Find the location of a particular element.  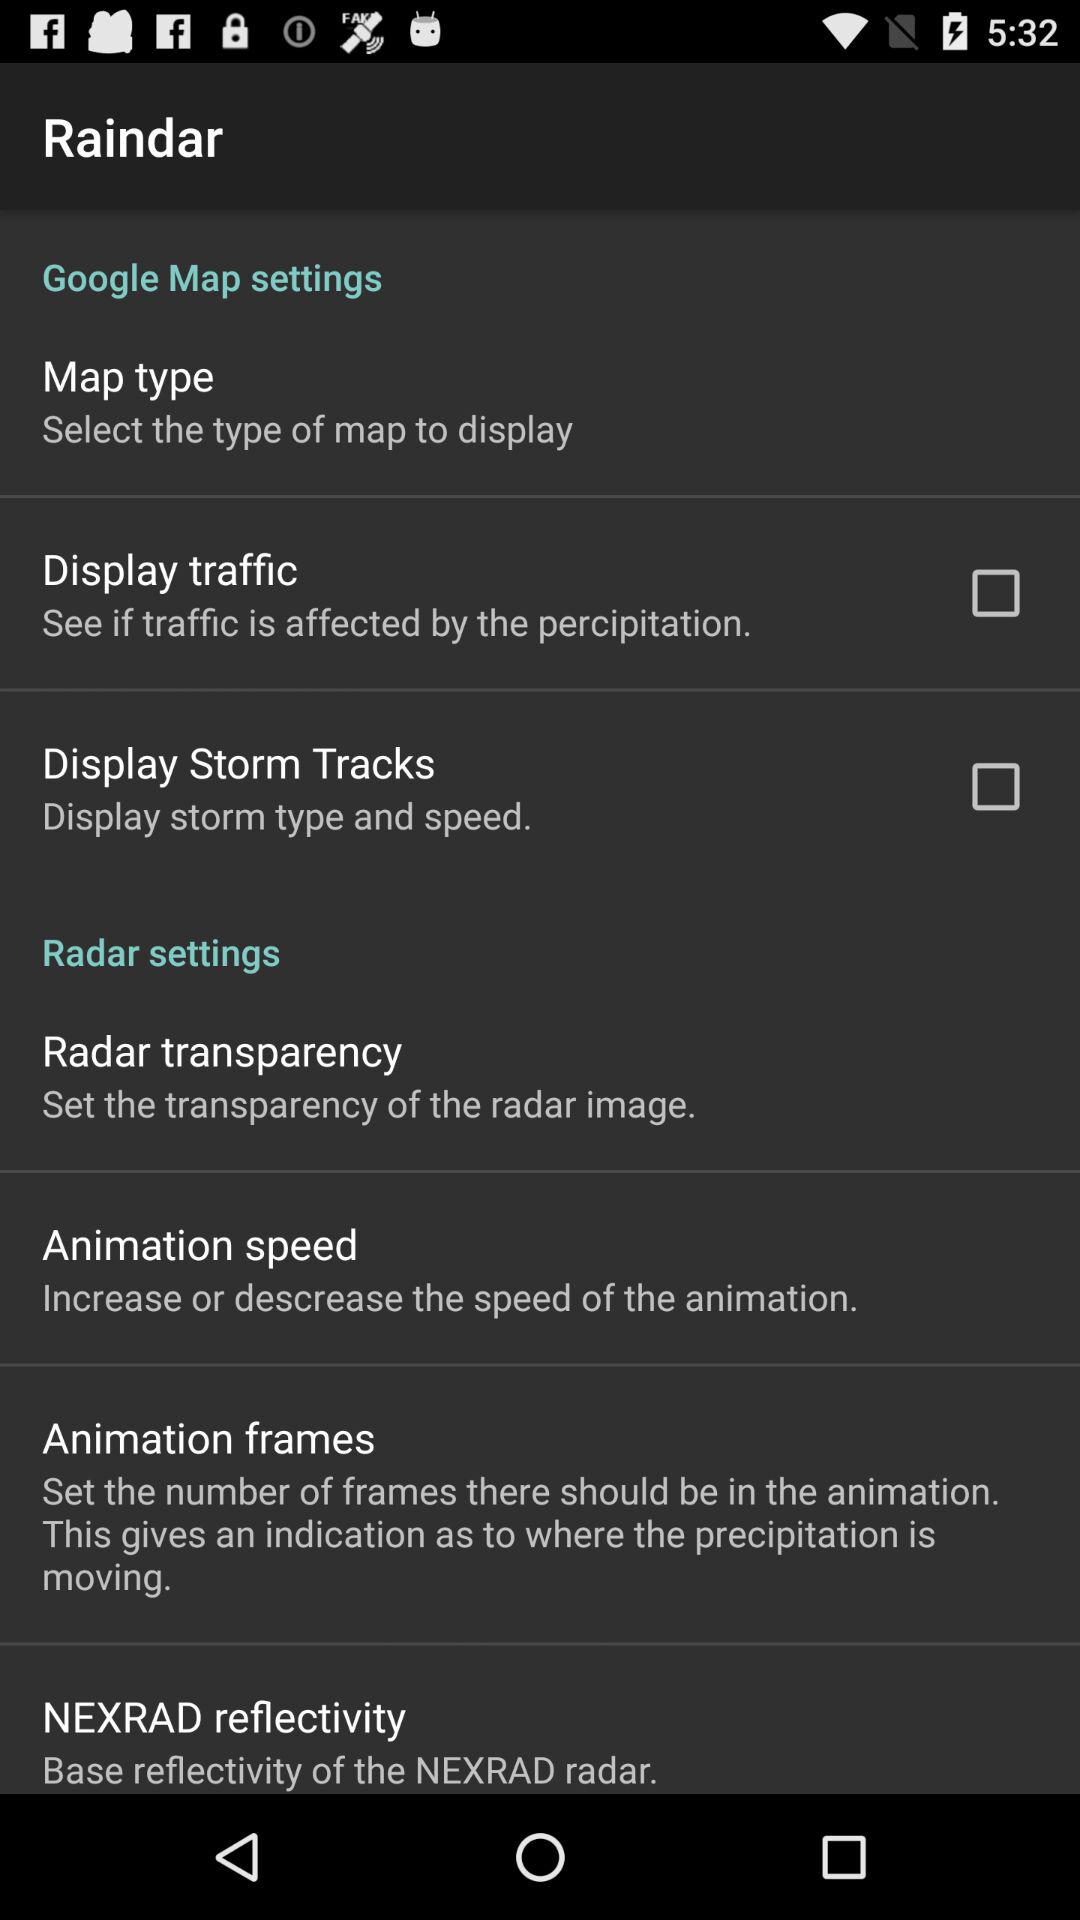

turn on display traffic icon is located at coordinates (170, 568).